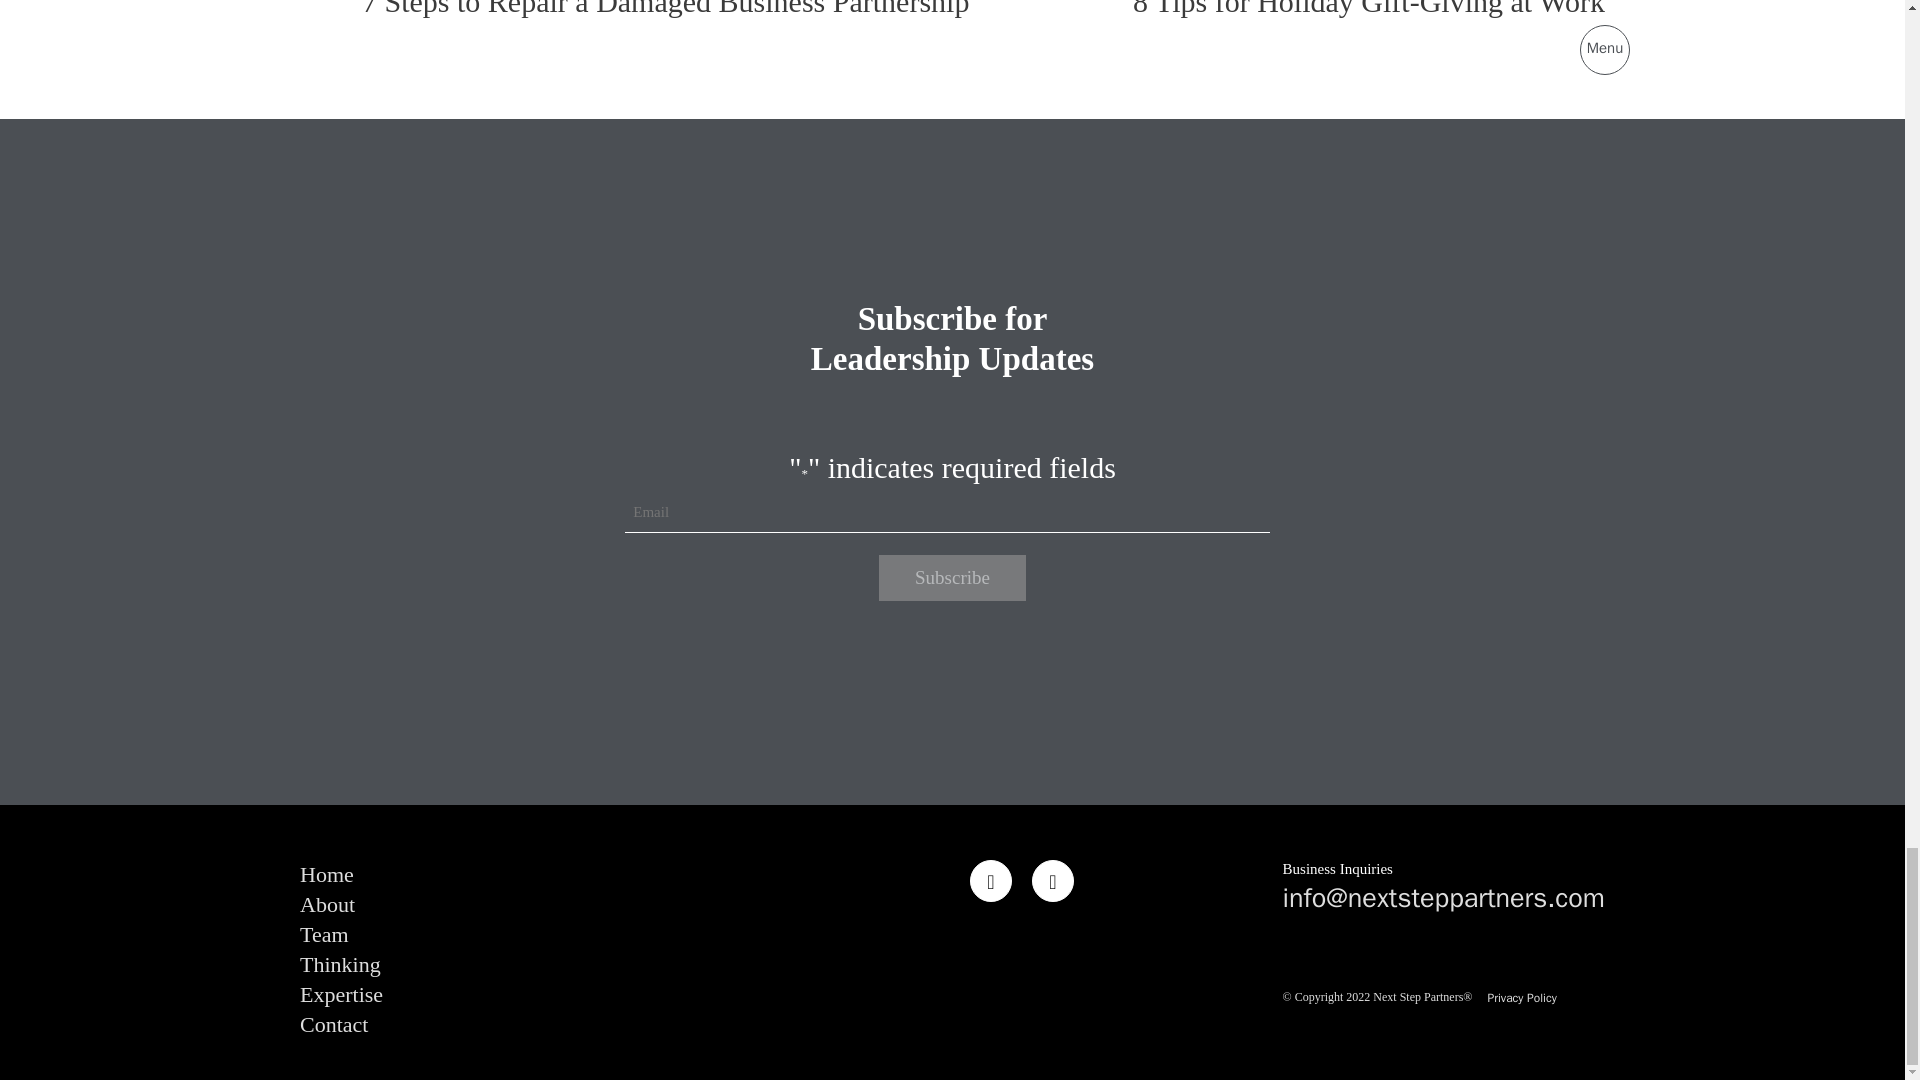 This screenshot has height=1080, width=1920. Describe the element at coordinates (334, 1024) in the screenshot. I see `Contact` at that location.